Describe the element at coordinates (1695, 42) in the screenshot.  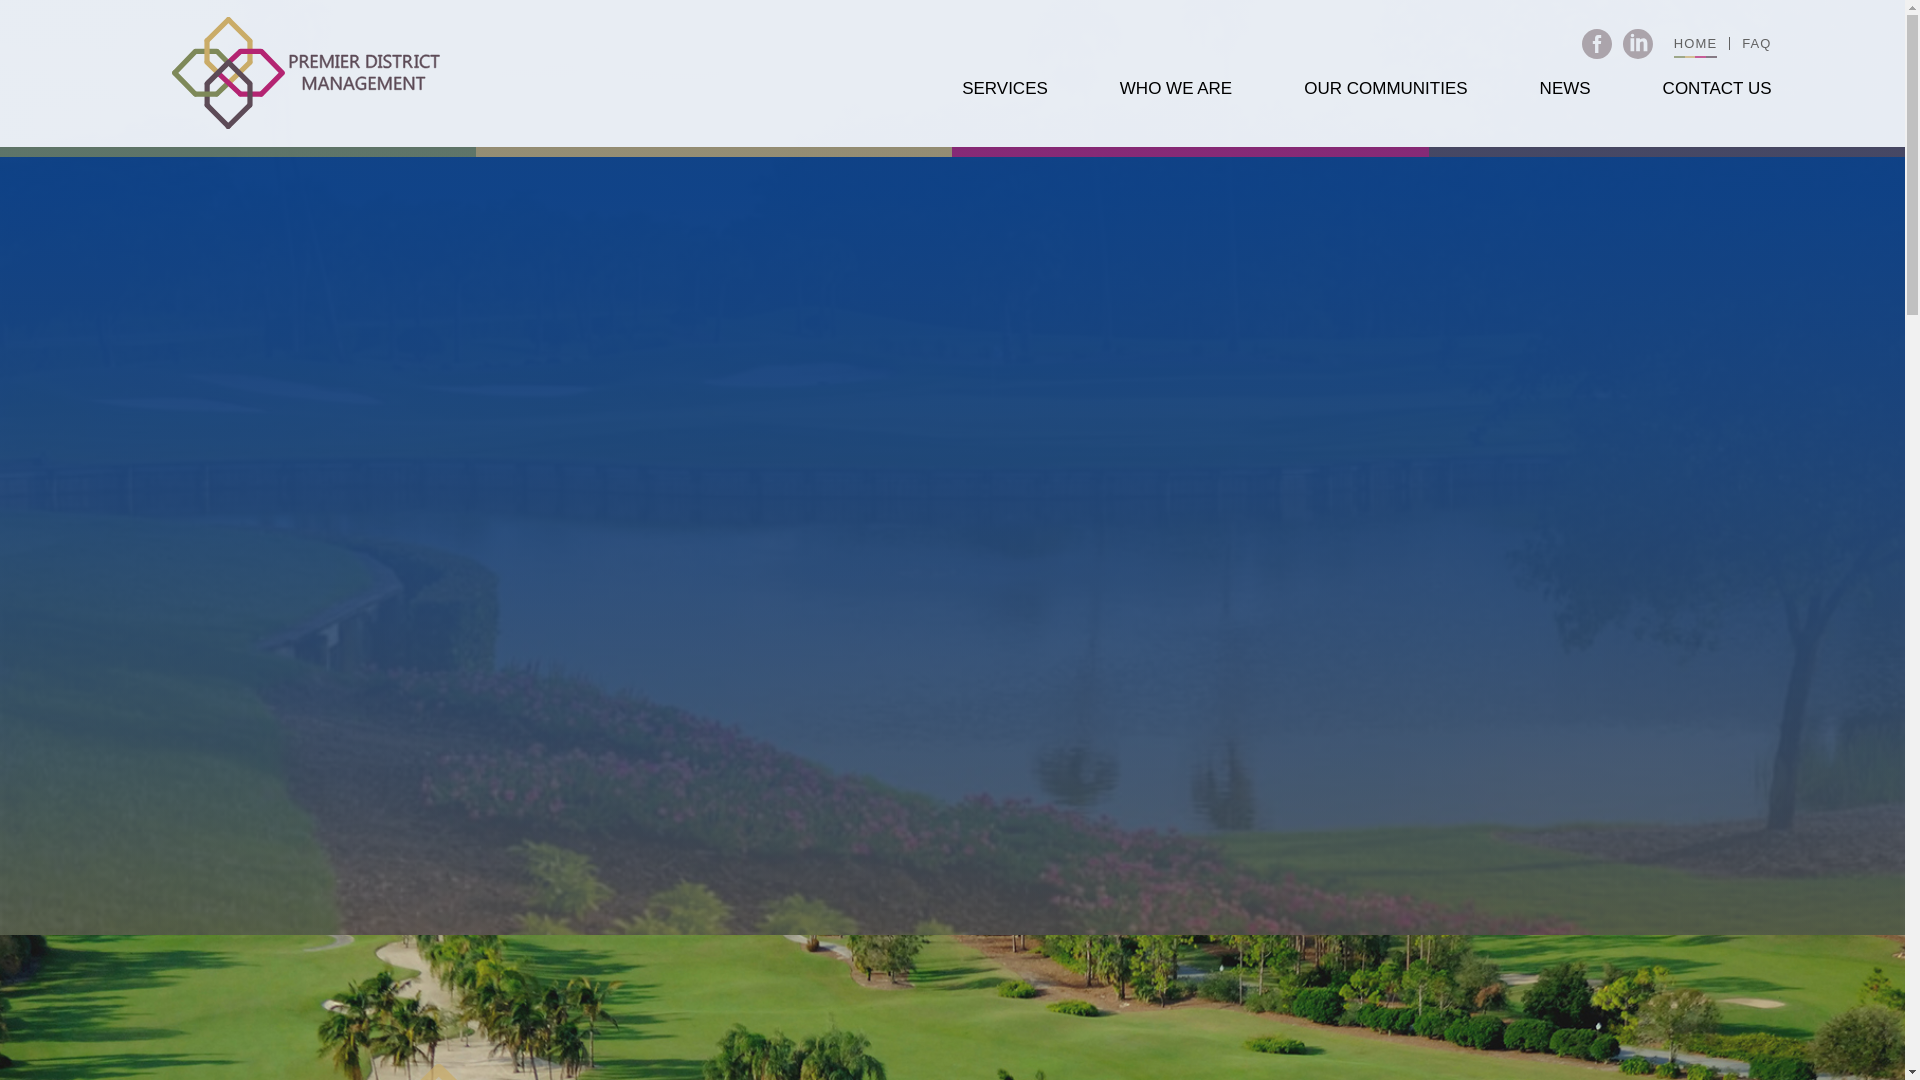
I see `HOME` at that location.